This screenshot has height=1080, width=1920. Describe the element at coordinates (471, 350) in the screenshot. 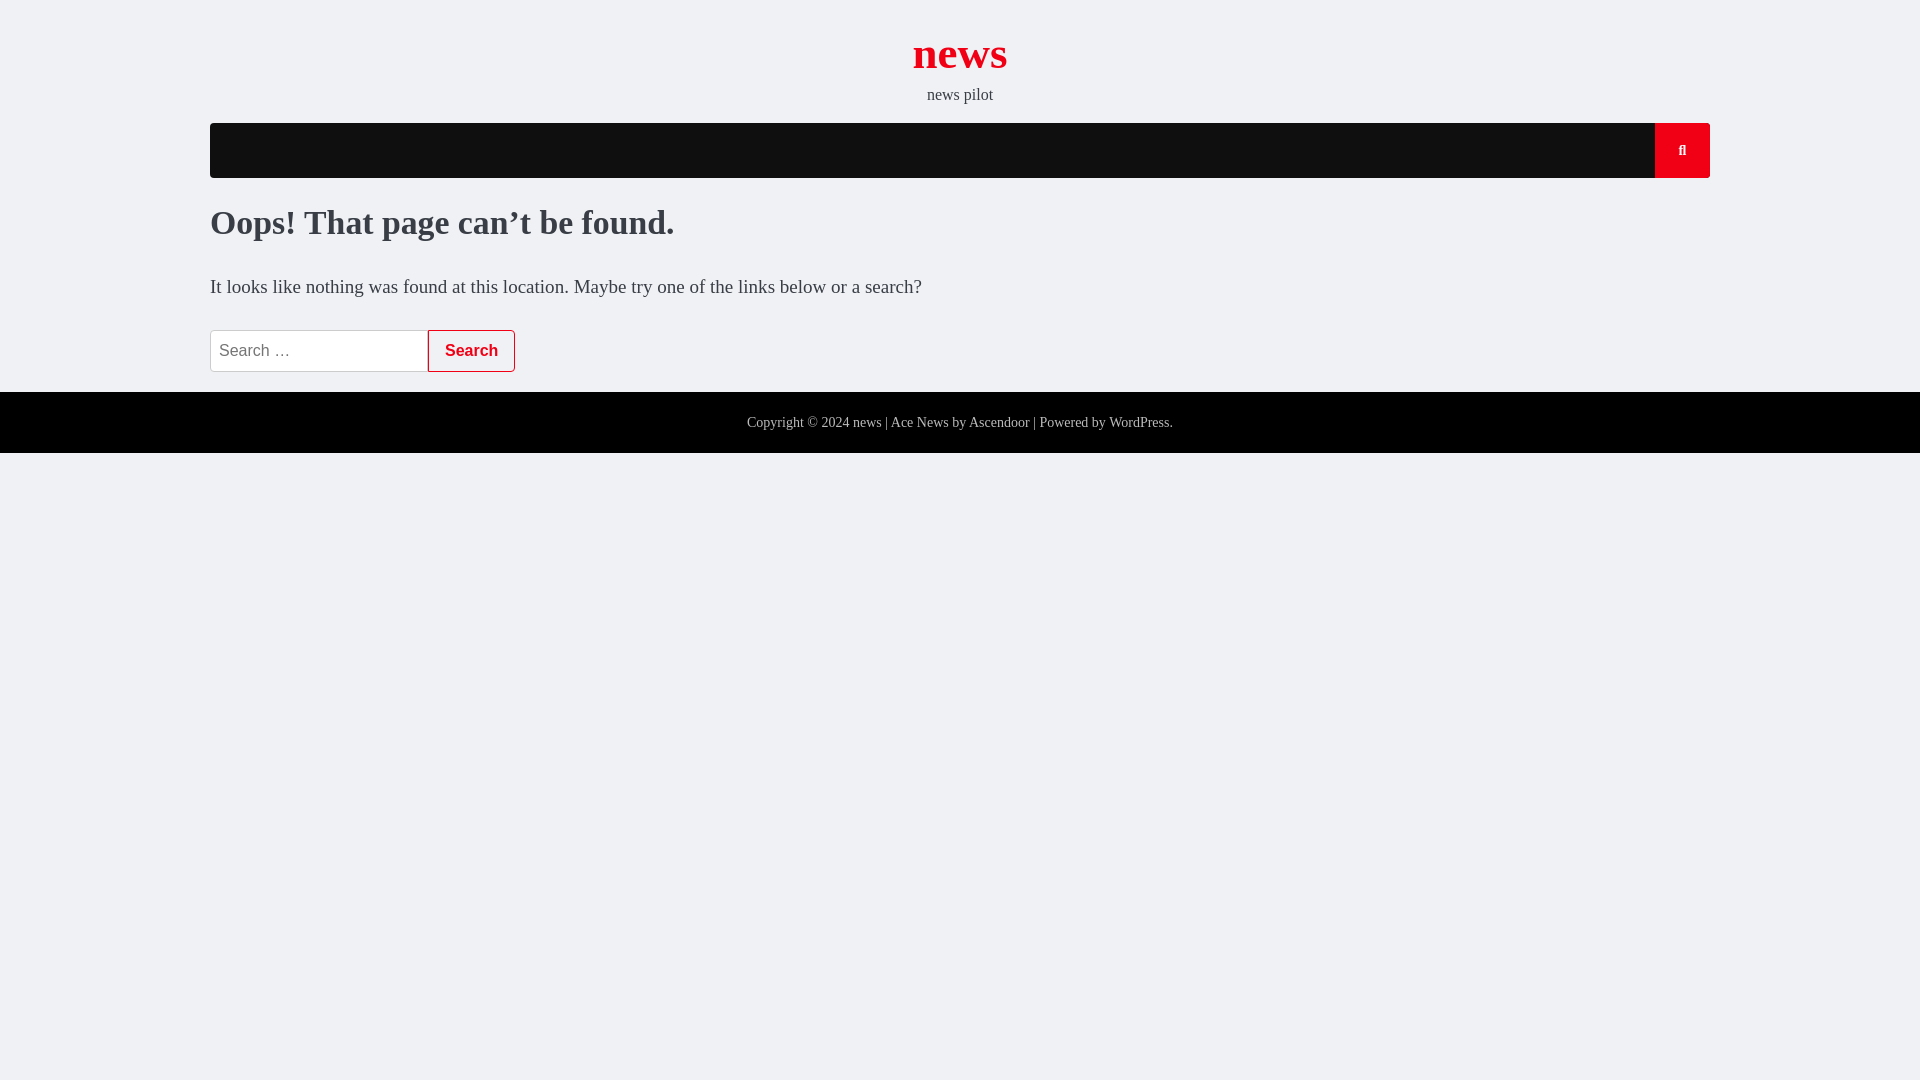

I see `Search` at that location.